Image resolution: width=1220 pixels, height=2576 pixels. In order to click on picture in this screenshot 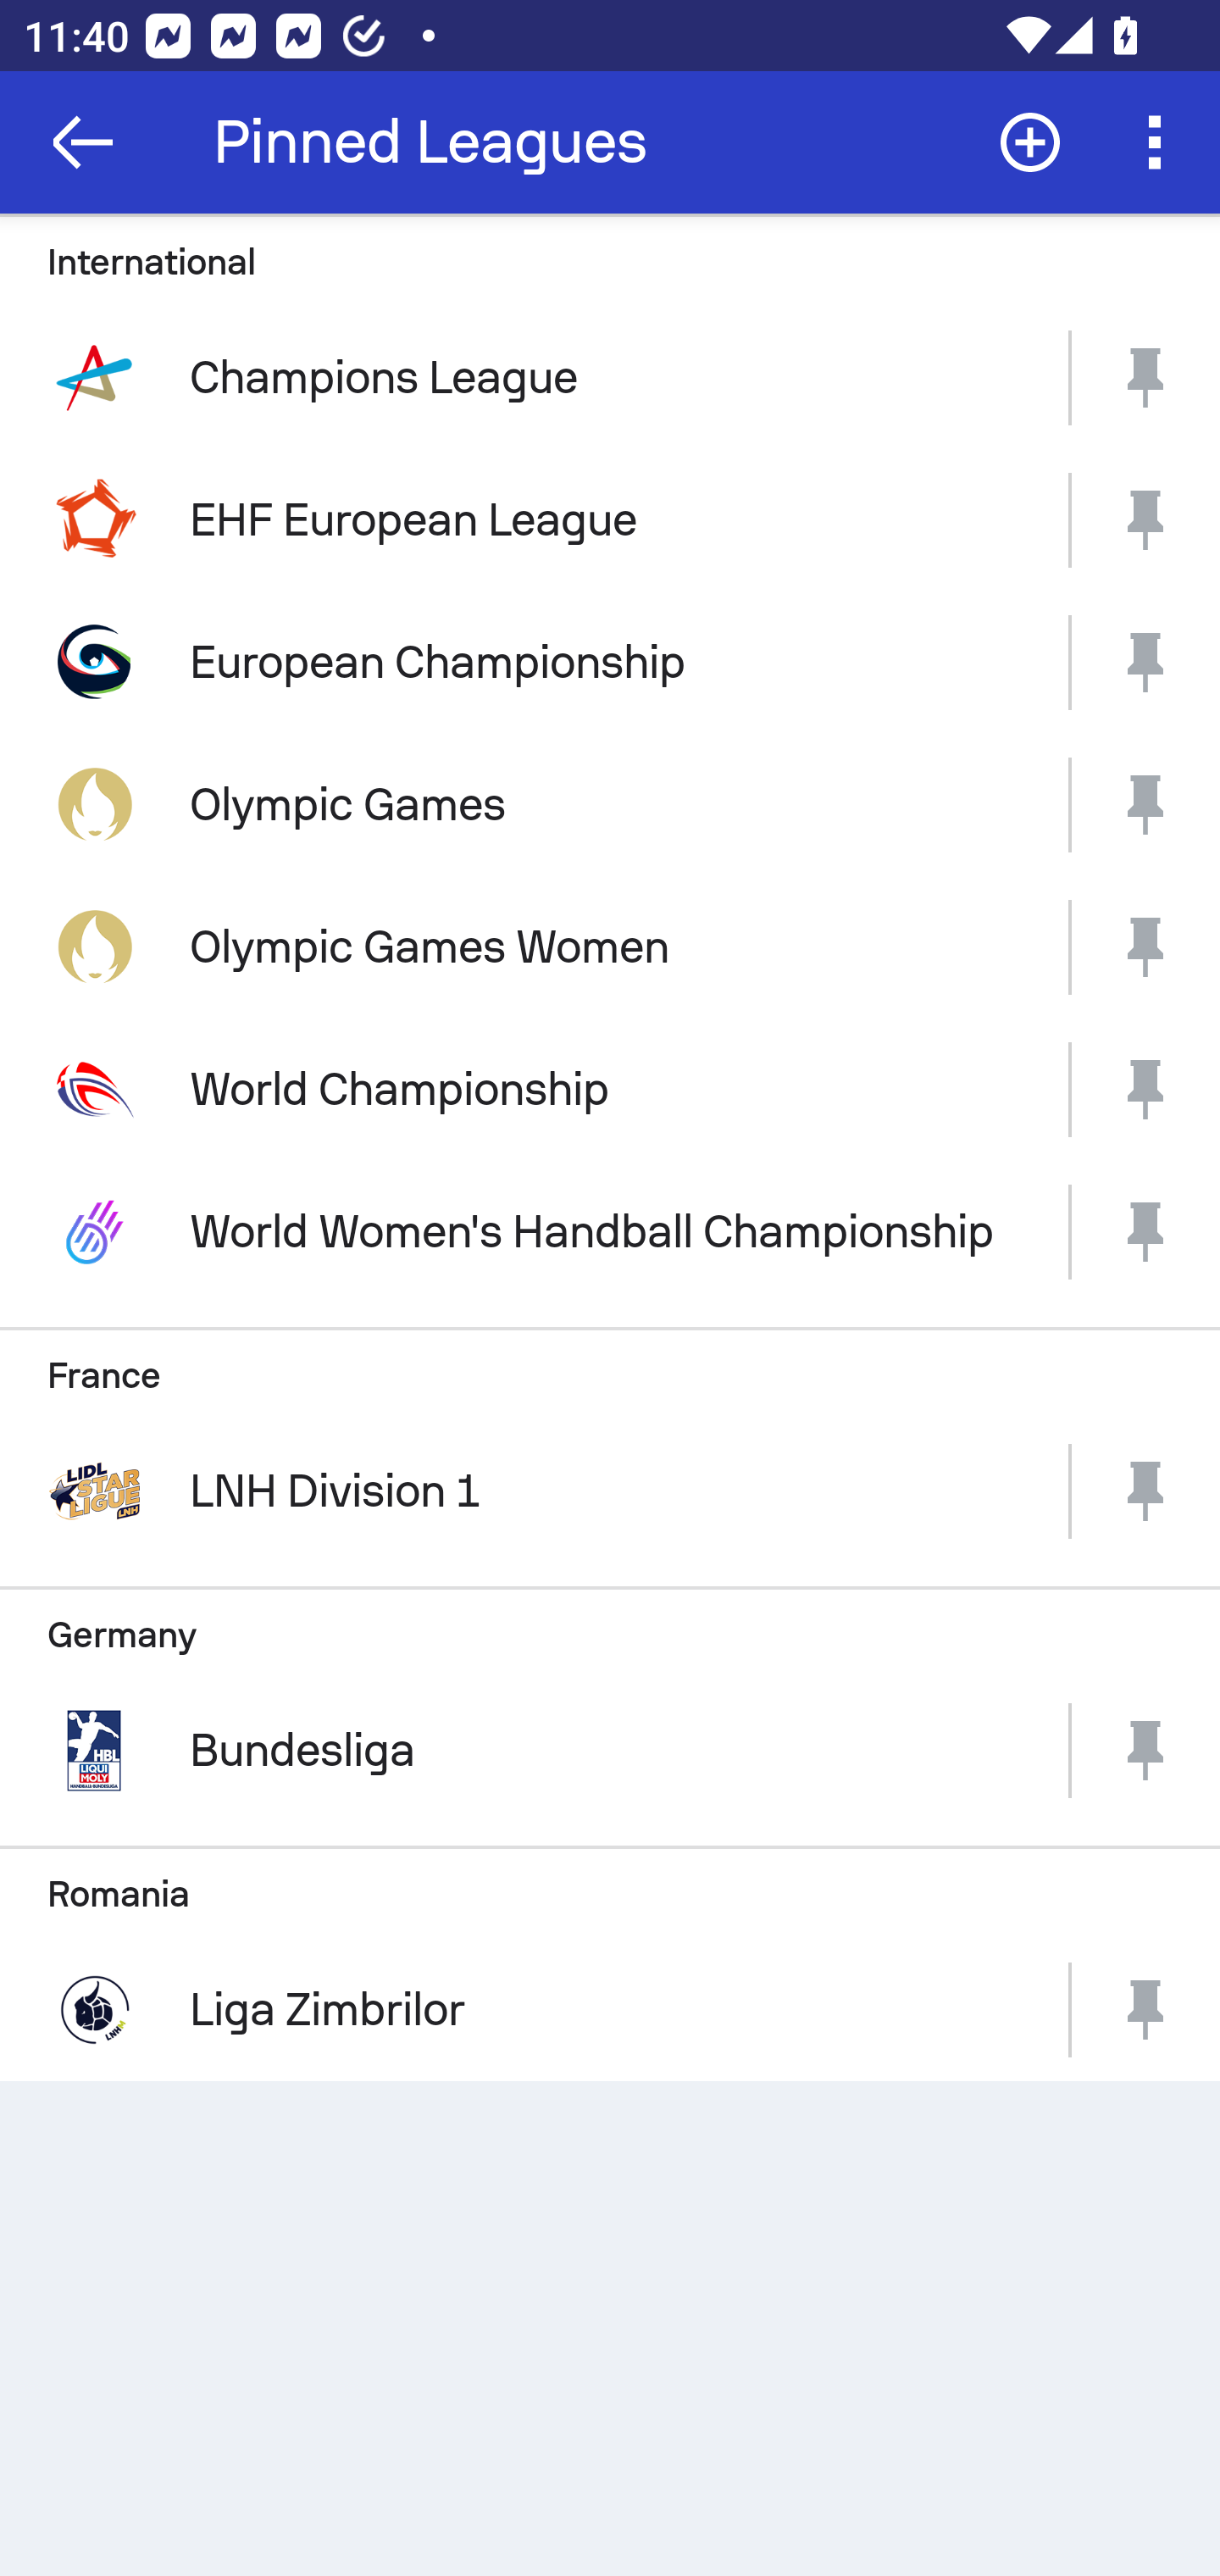, I will do `click(1145, 805)`.